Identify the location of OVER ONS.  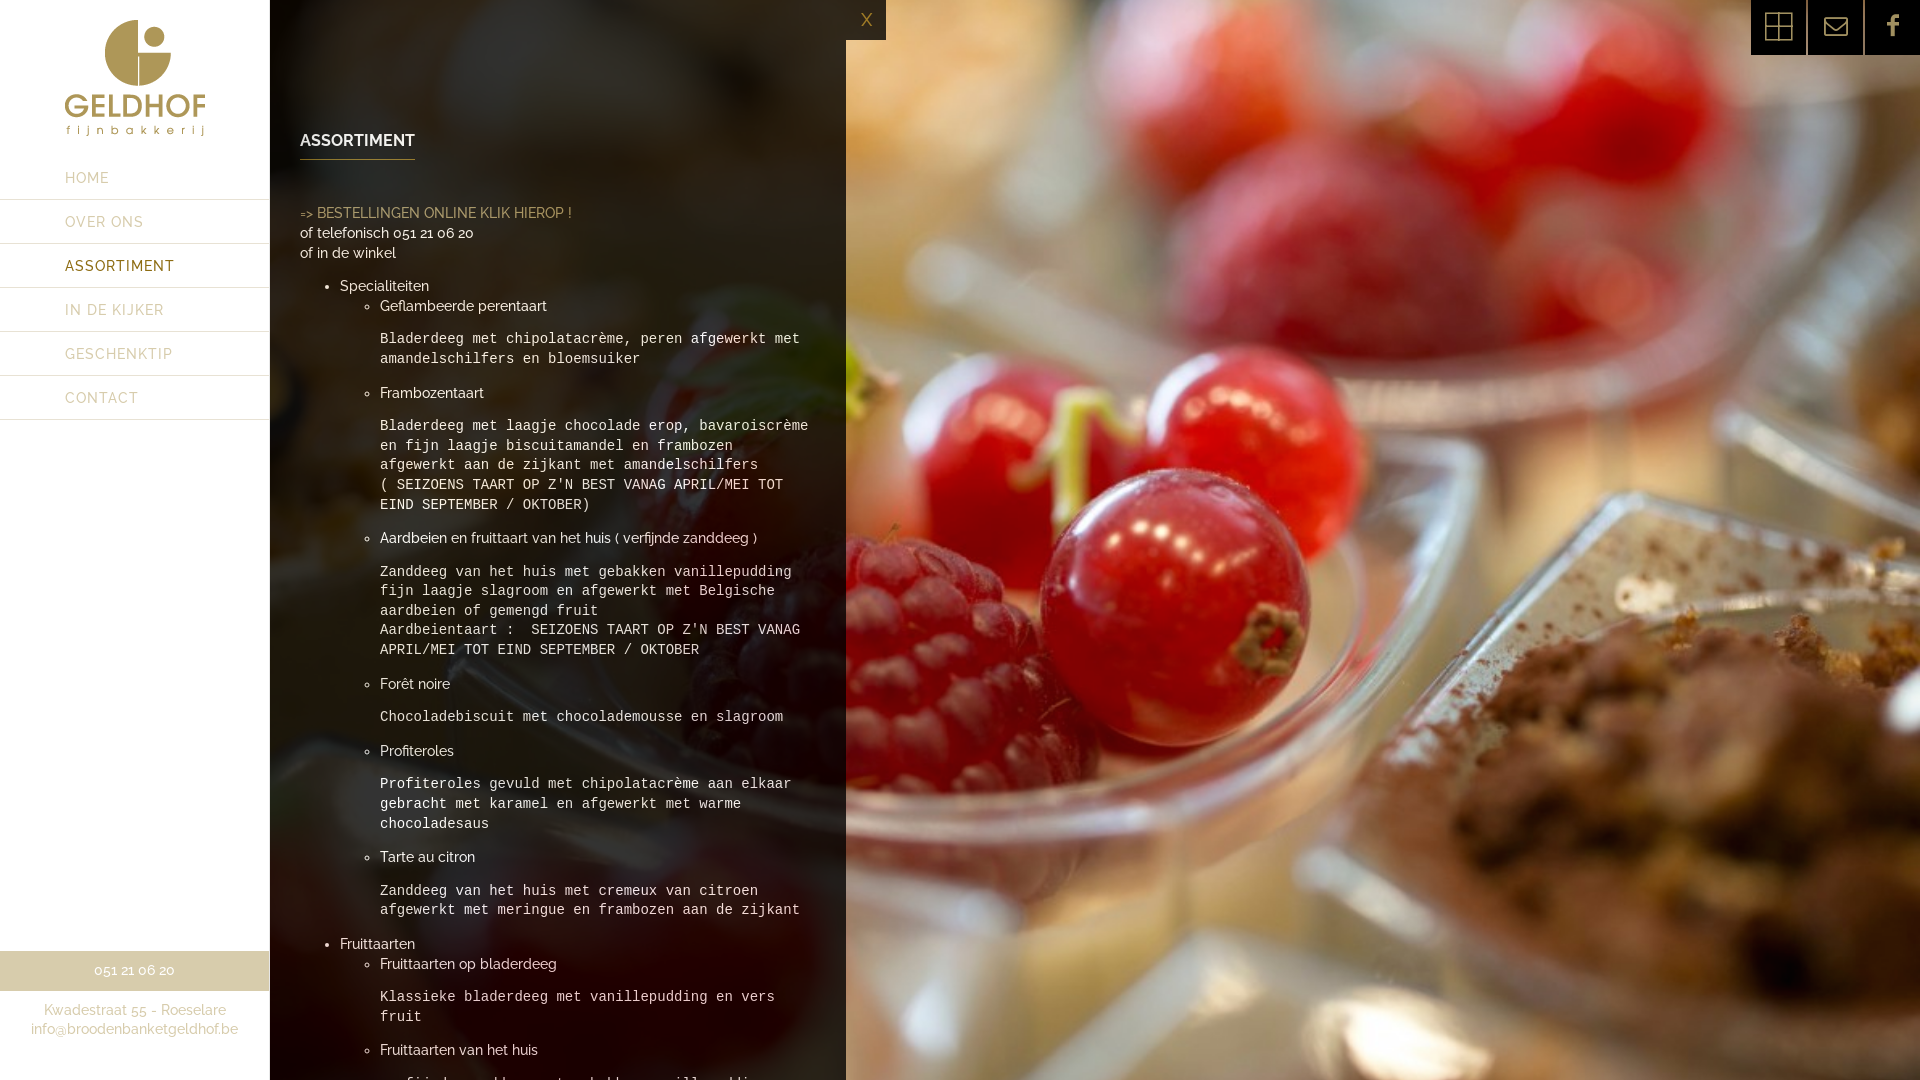
(134, 222).